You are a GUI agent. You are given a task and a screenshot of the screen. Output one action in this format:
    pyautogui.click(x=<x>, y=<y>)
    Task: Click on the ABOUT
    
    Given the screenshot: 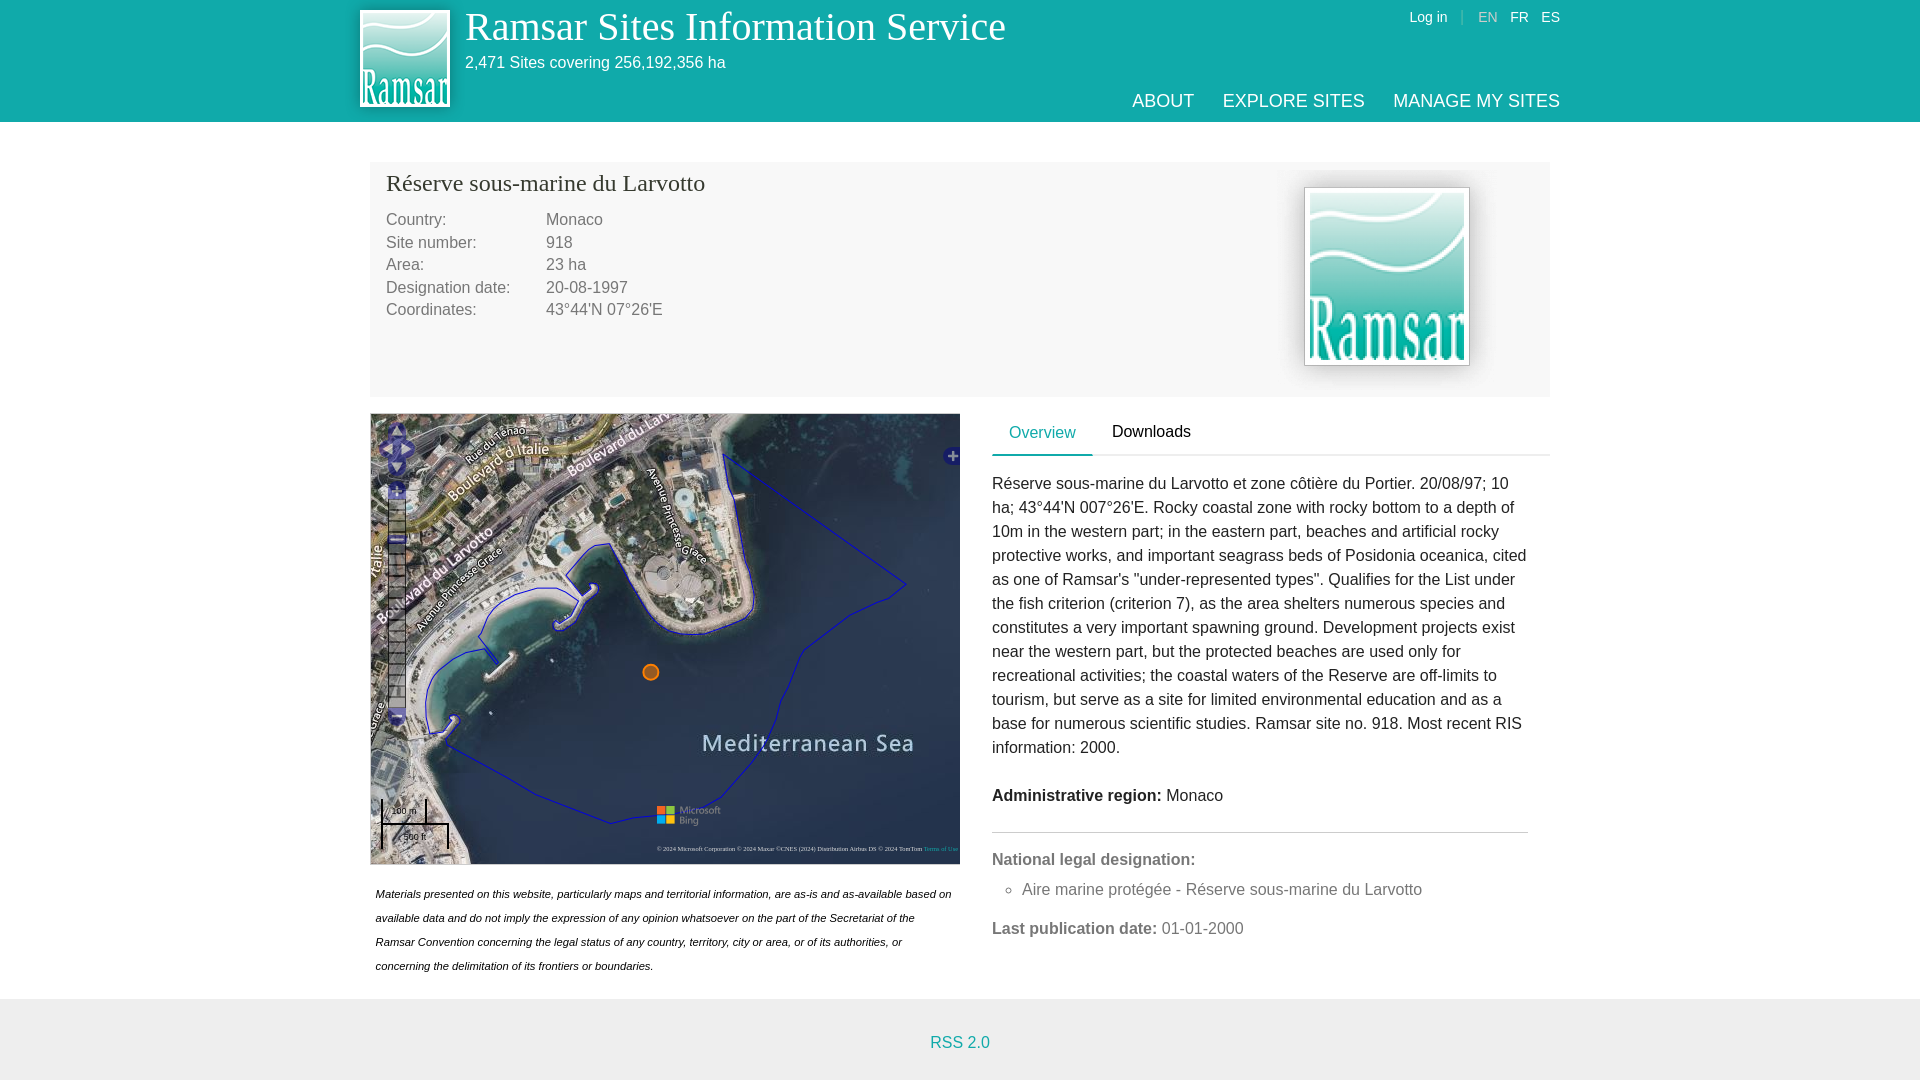 What is the action you would take?
    pyautogui.click(x=1163, y=100)
    